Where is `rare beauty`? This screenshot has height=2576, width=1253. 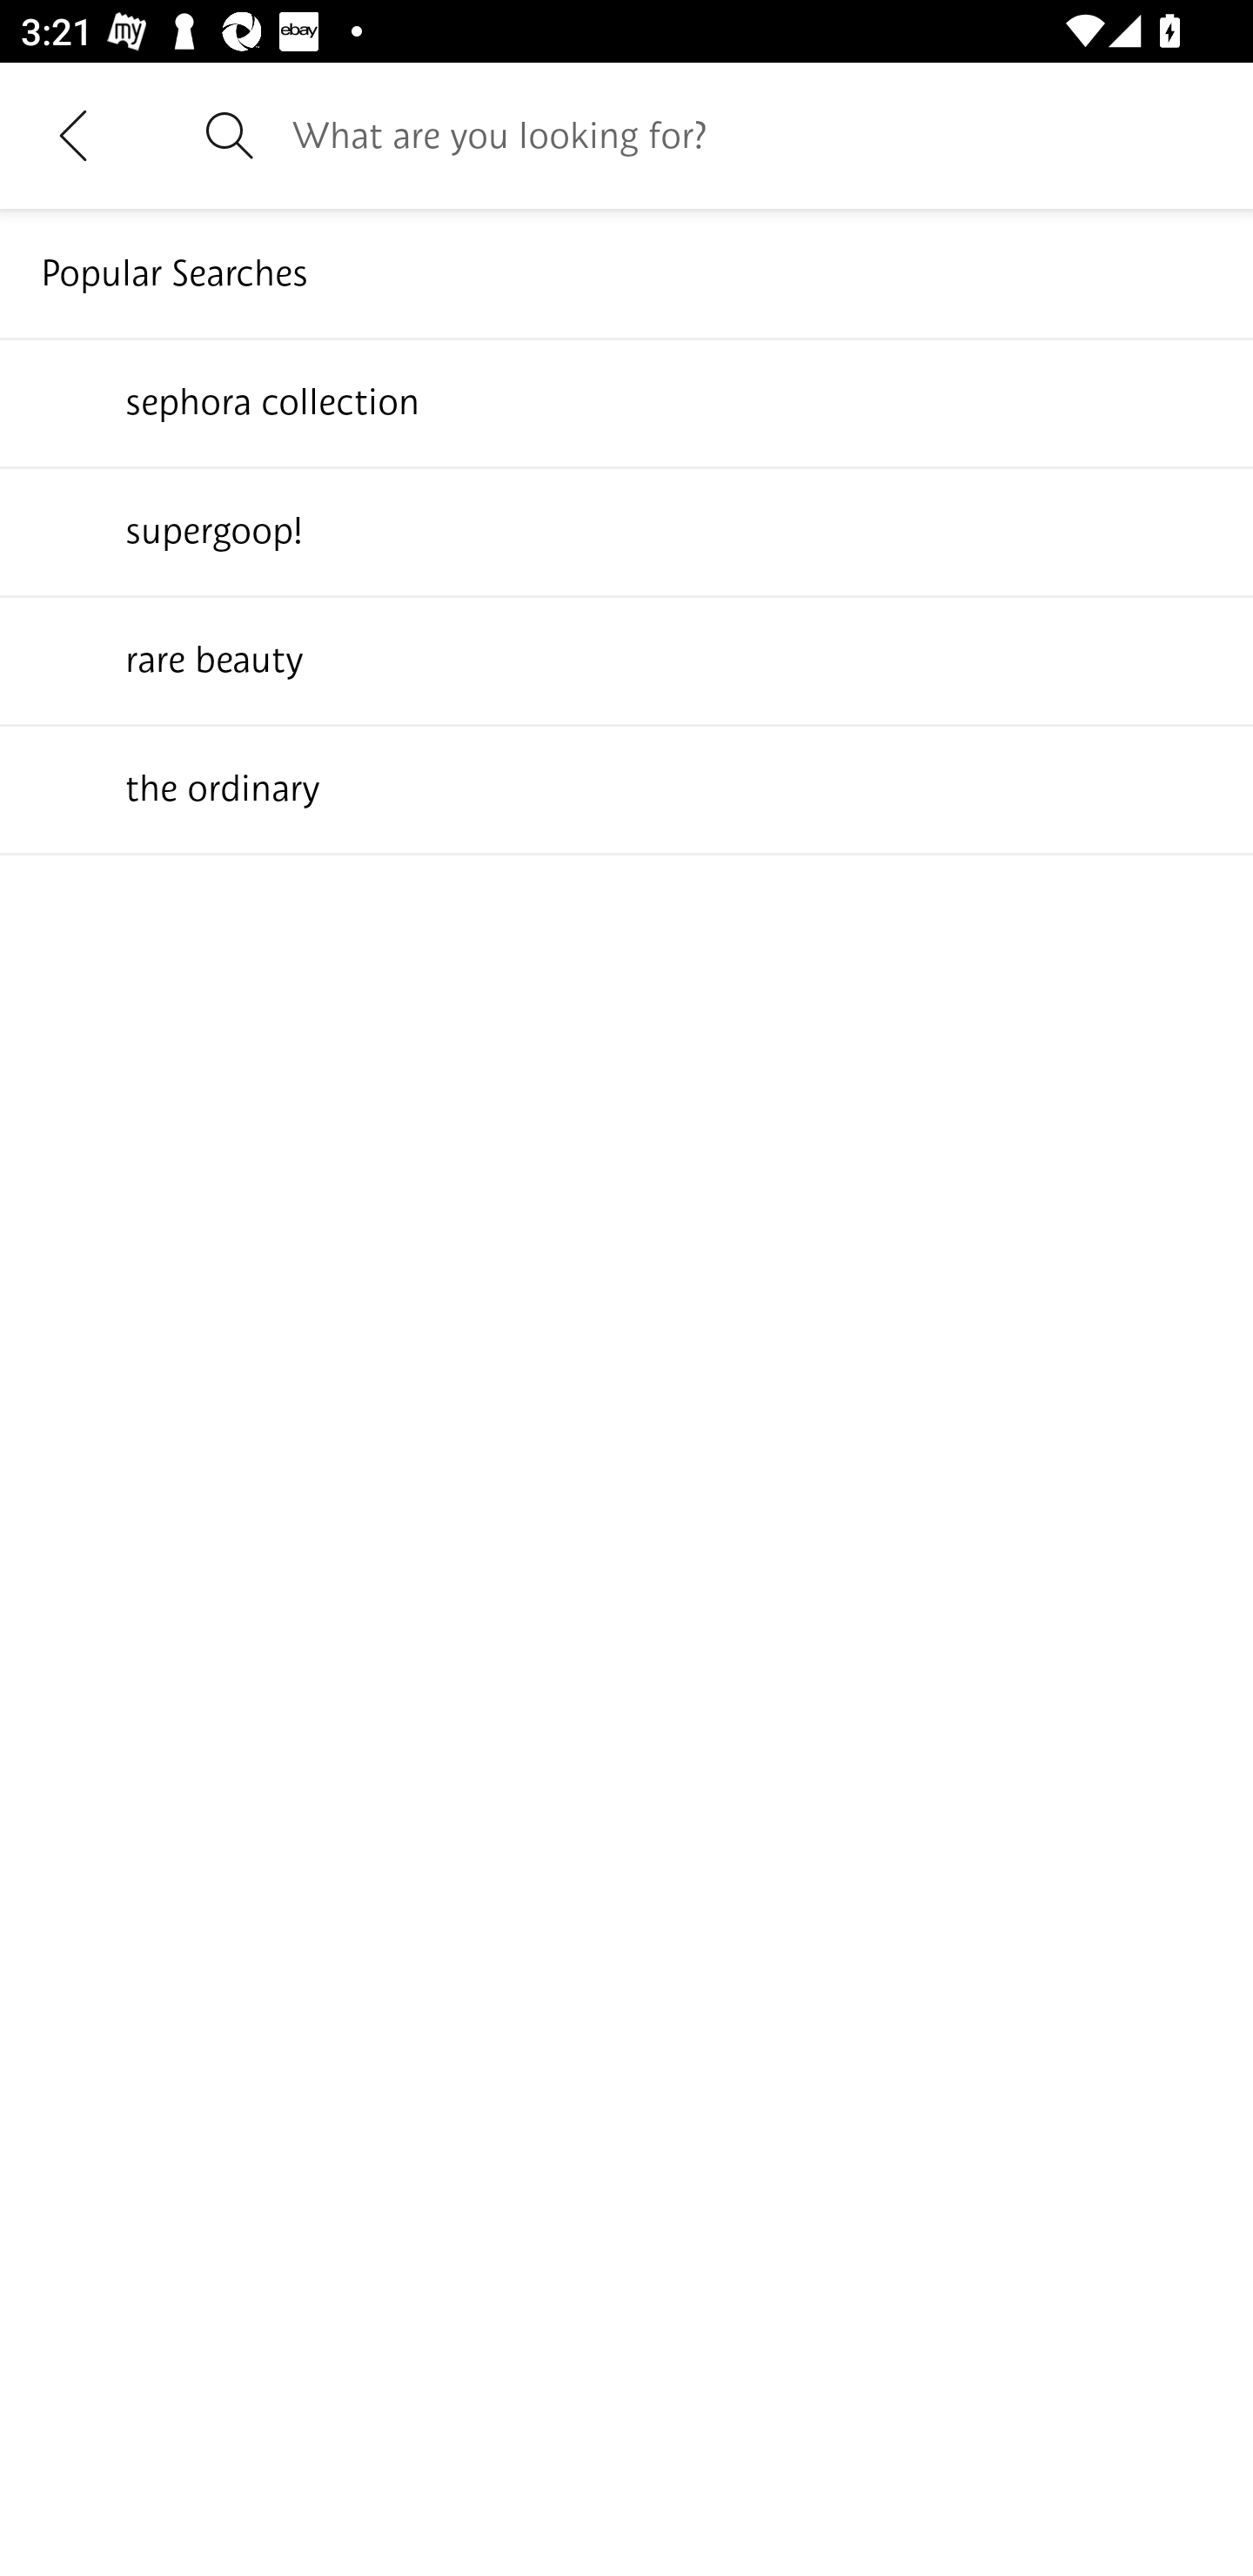
rare beauty is located at coordinates (626, 659).